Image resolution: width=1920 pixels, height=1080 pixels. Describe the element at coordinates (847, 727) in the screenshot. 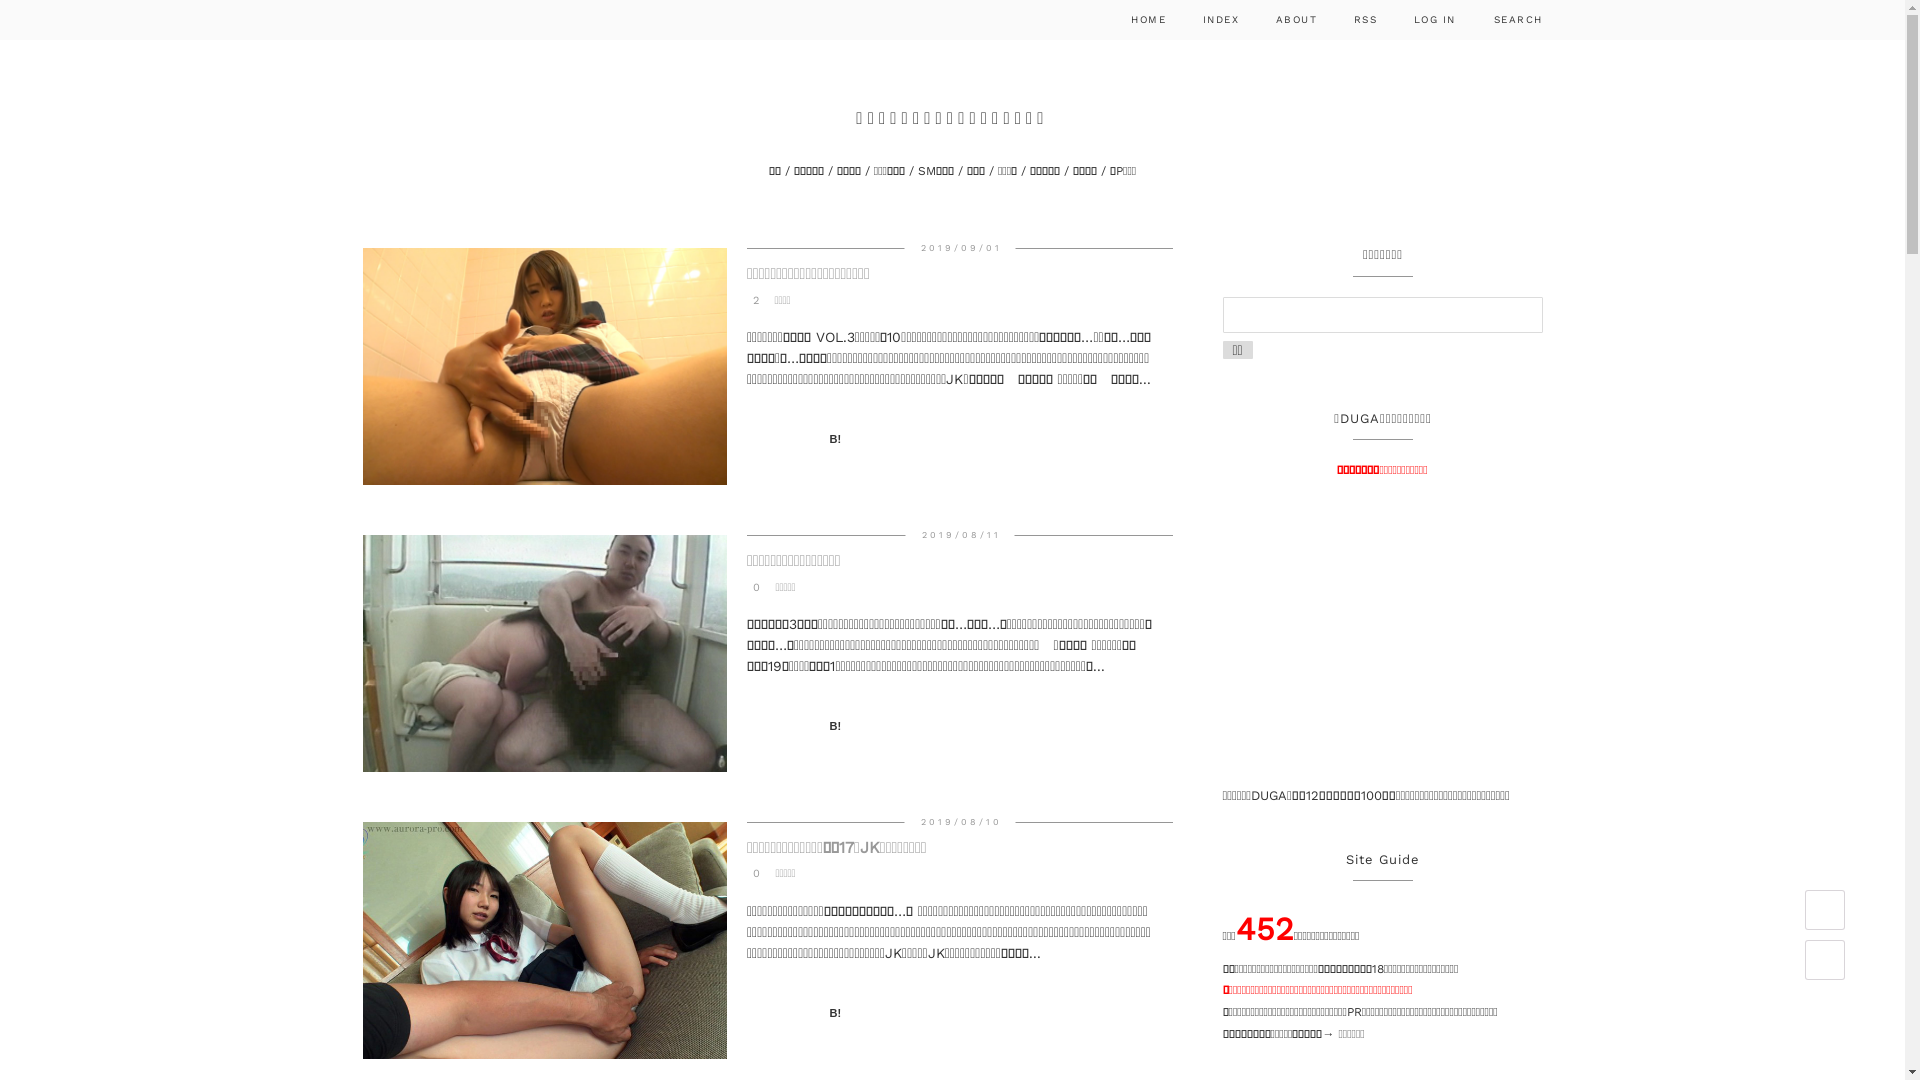

I see `B!` at that location.